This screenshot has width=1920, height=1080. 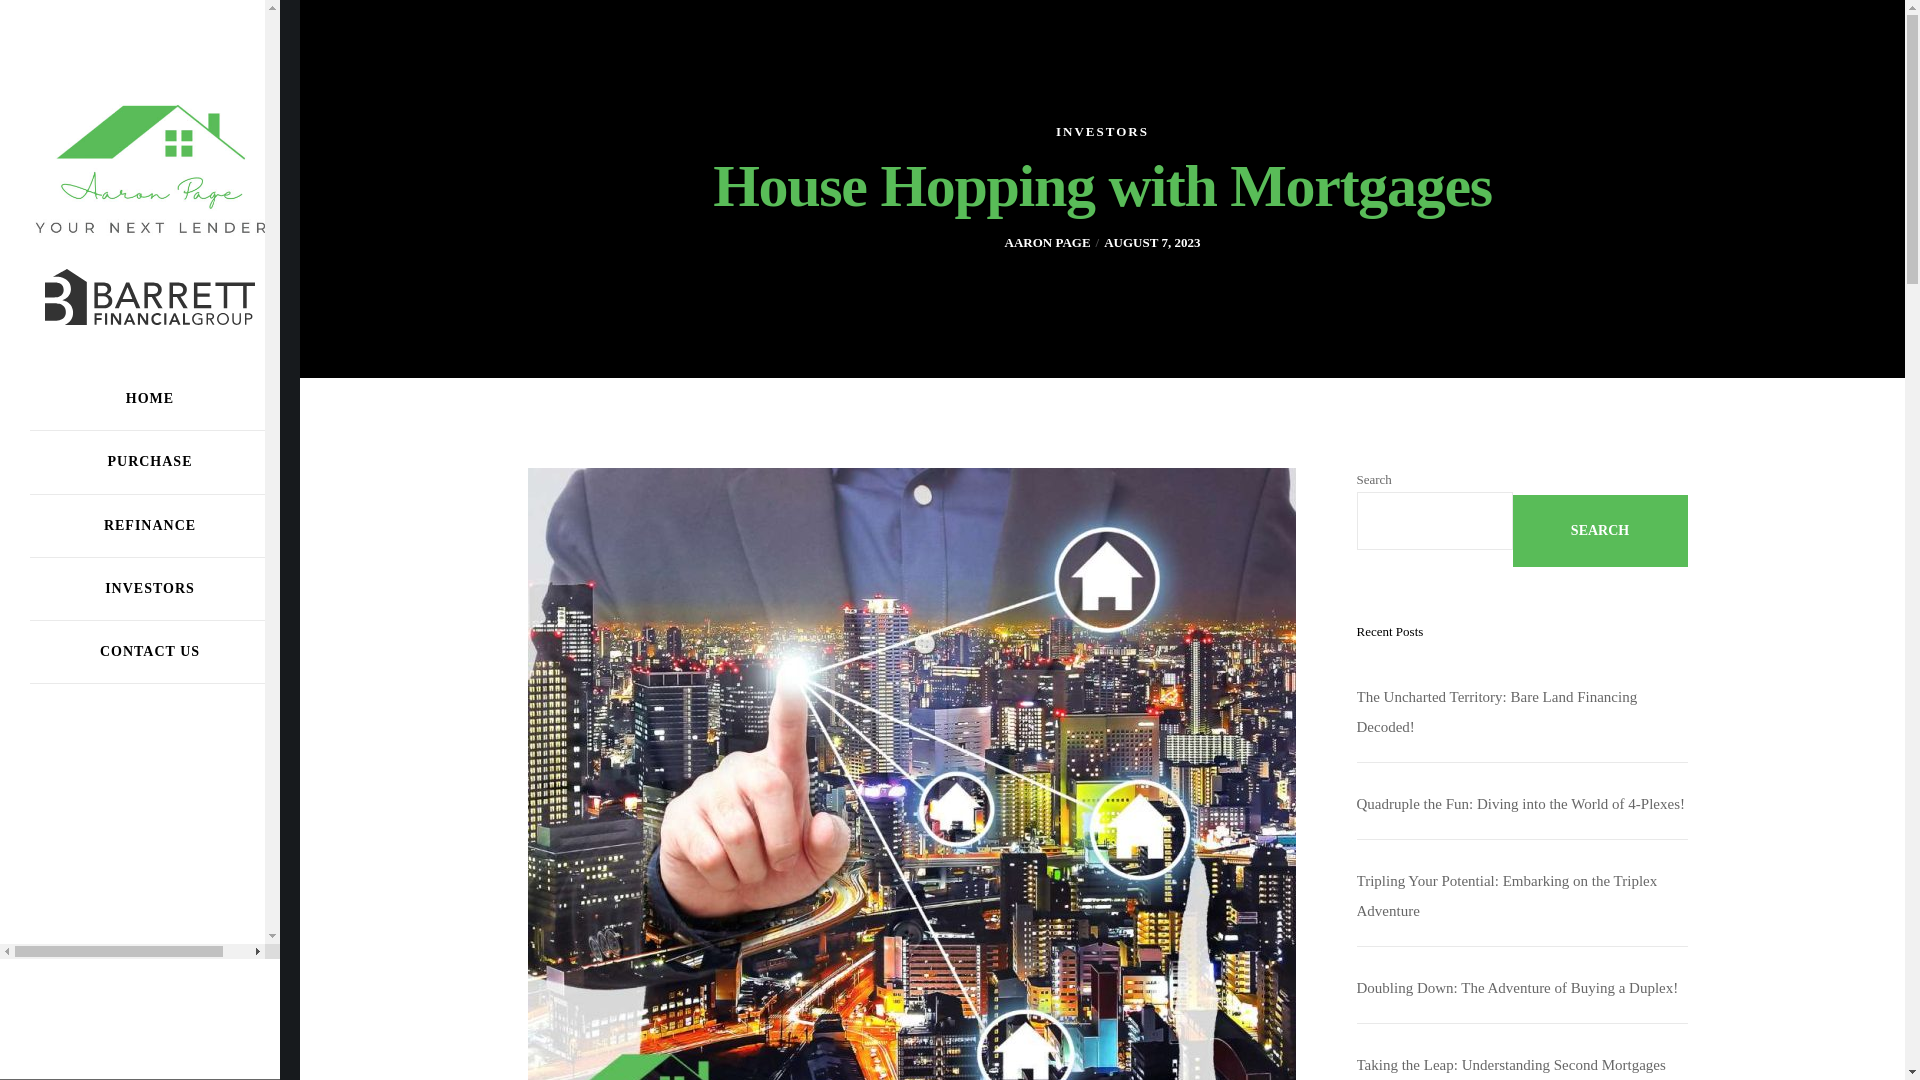 I want to click on CONTACT US, so click(x=150, y=652).